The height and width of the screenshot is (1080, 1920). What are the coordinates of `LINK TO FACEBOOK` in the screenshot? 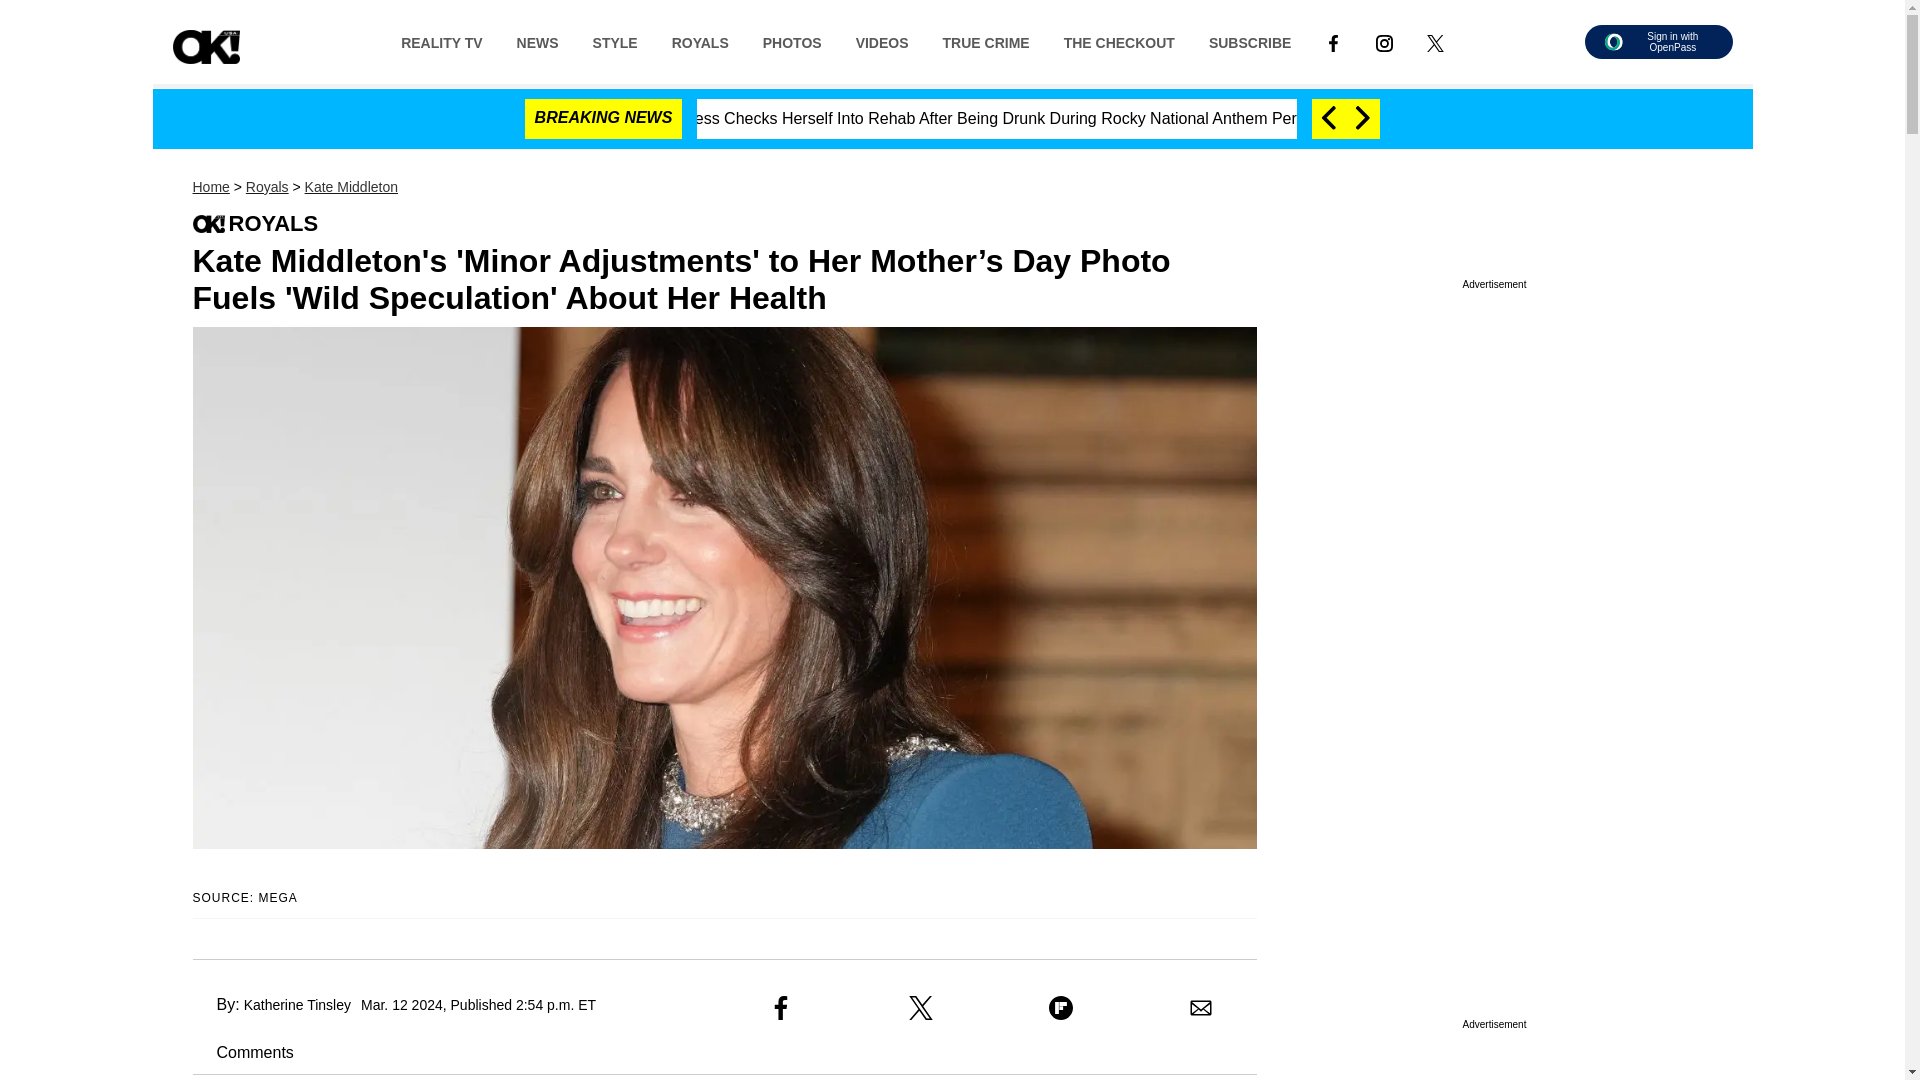 It's located at (1333, 42).